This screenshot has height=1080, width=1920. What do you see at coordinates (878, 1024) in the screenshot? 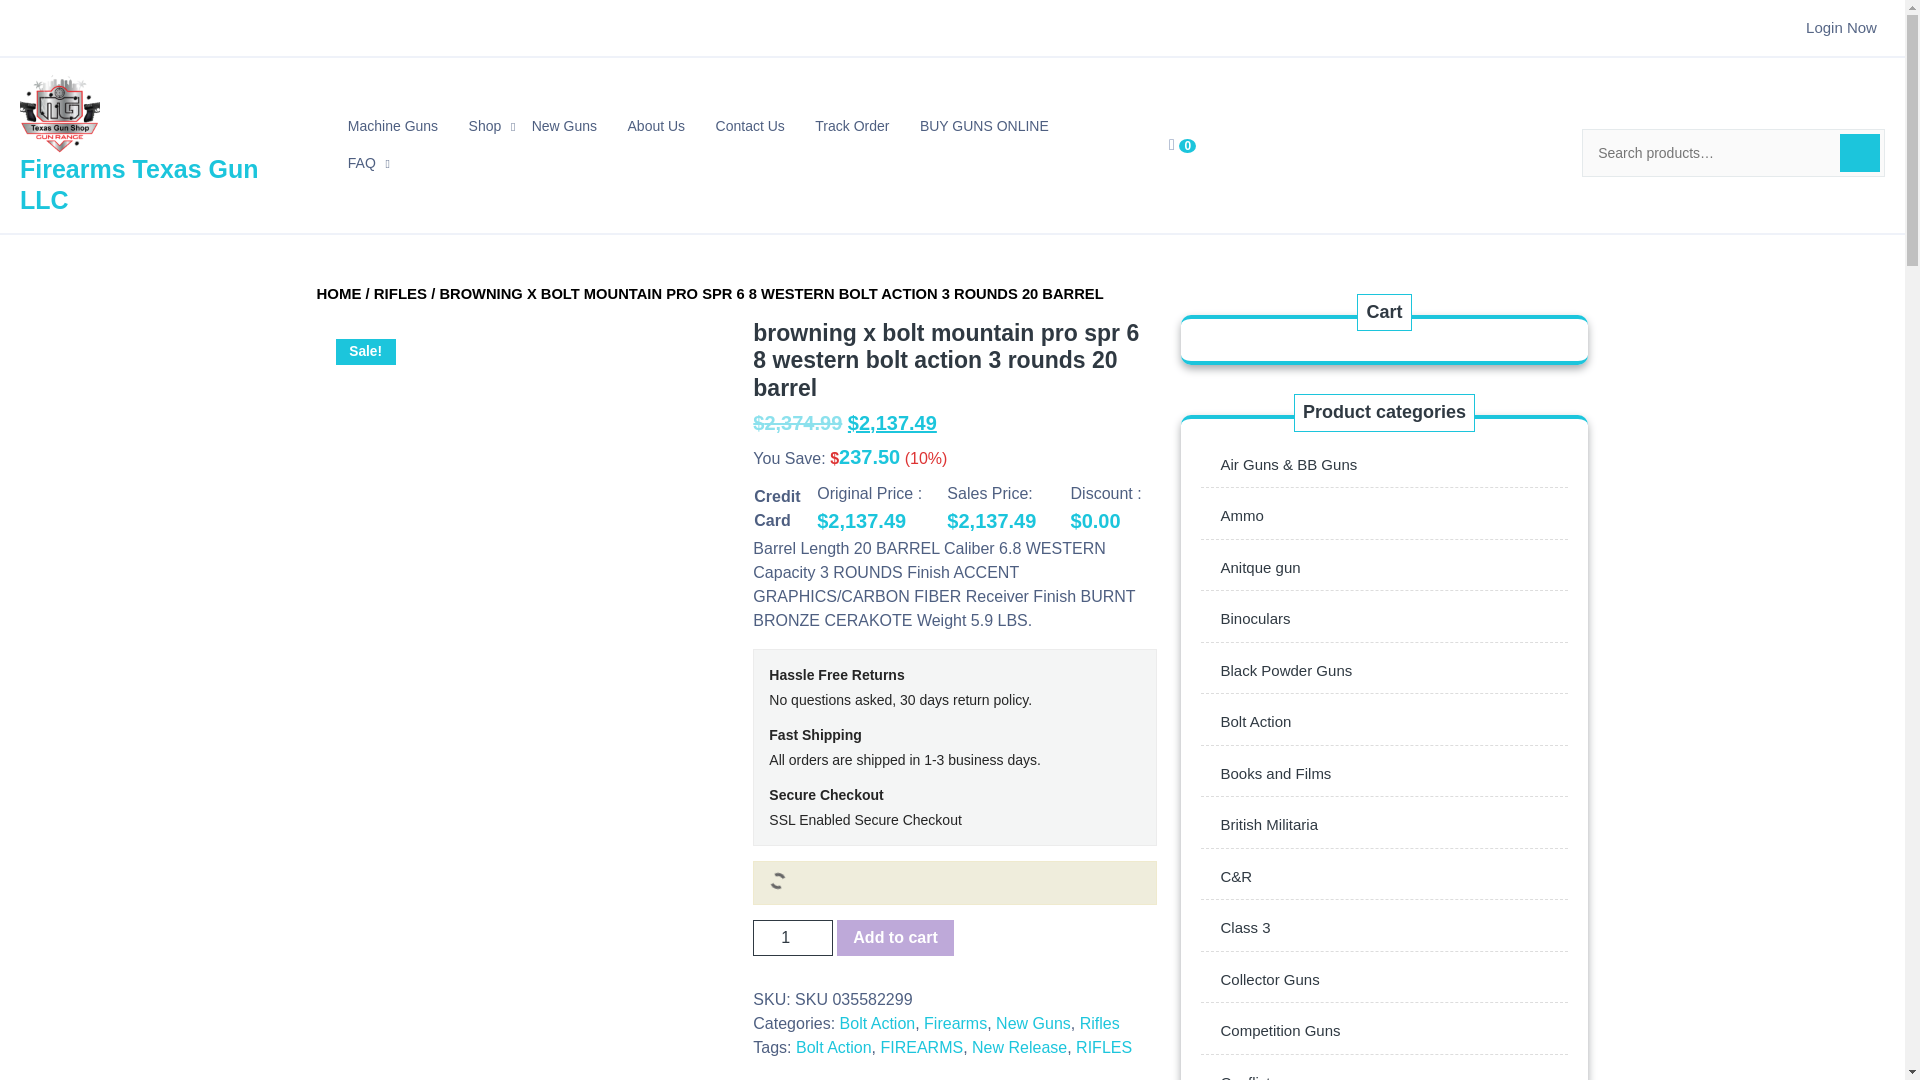
I see `Bolt Action` at bounding box center [878, 1024].